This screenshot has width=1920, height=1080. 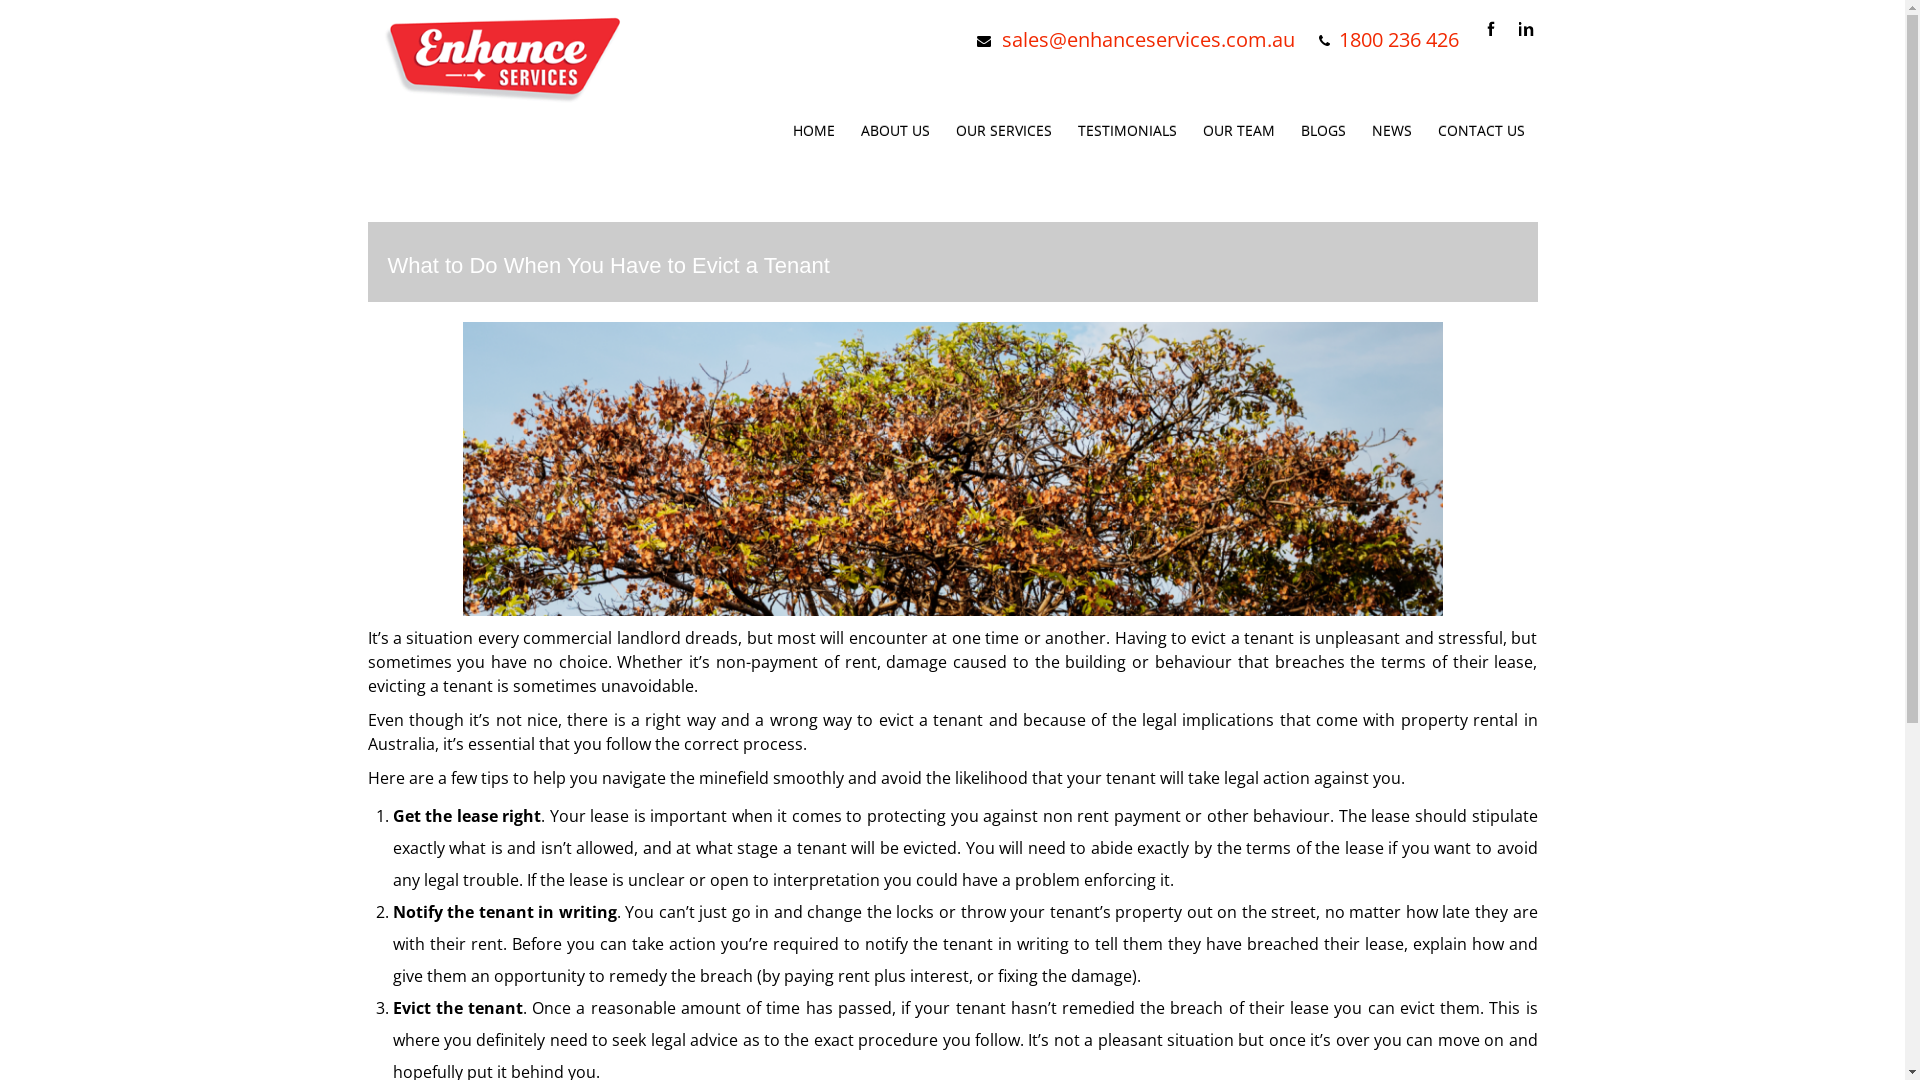 What do you see at coordinates (1398, 40) in the screenshot?
I see `1800 236 426` at bounding box center [1398, 40].